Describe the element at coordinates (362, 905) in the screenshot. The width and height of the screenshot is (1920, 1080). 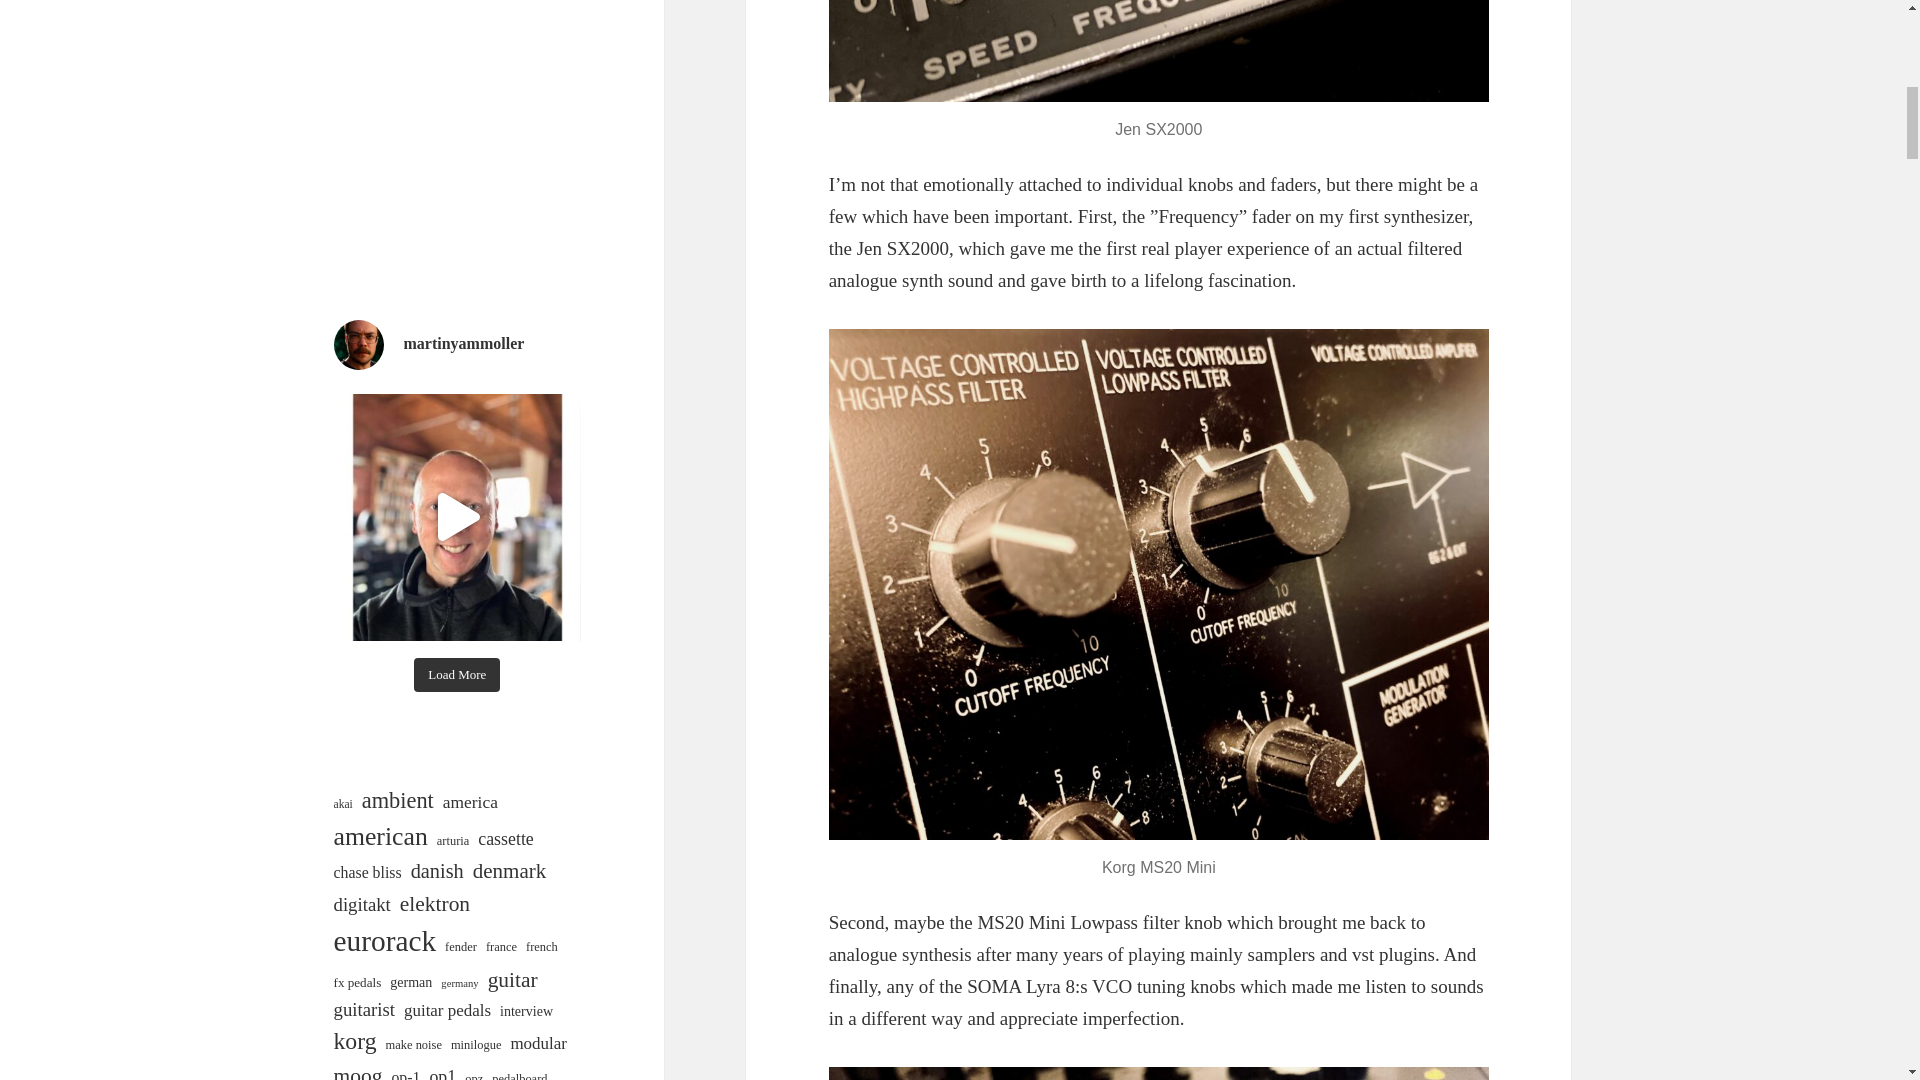
I see `digitakt` at that location.